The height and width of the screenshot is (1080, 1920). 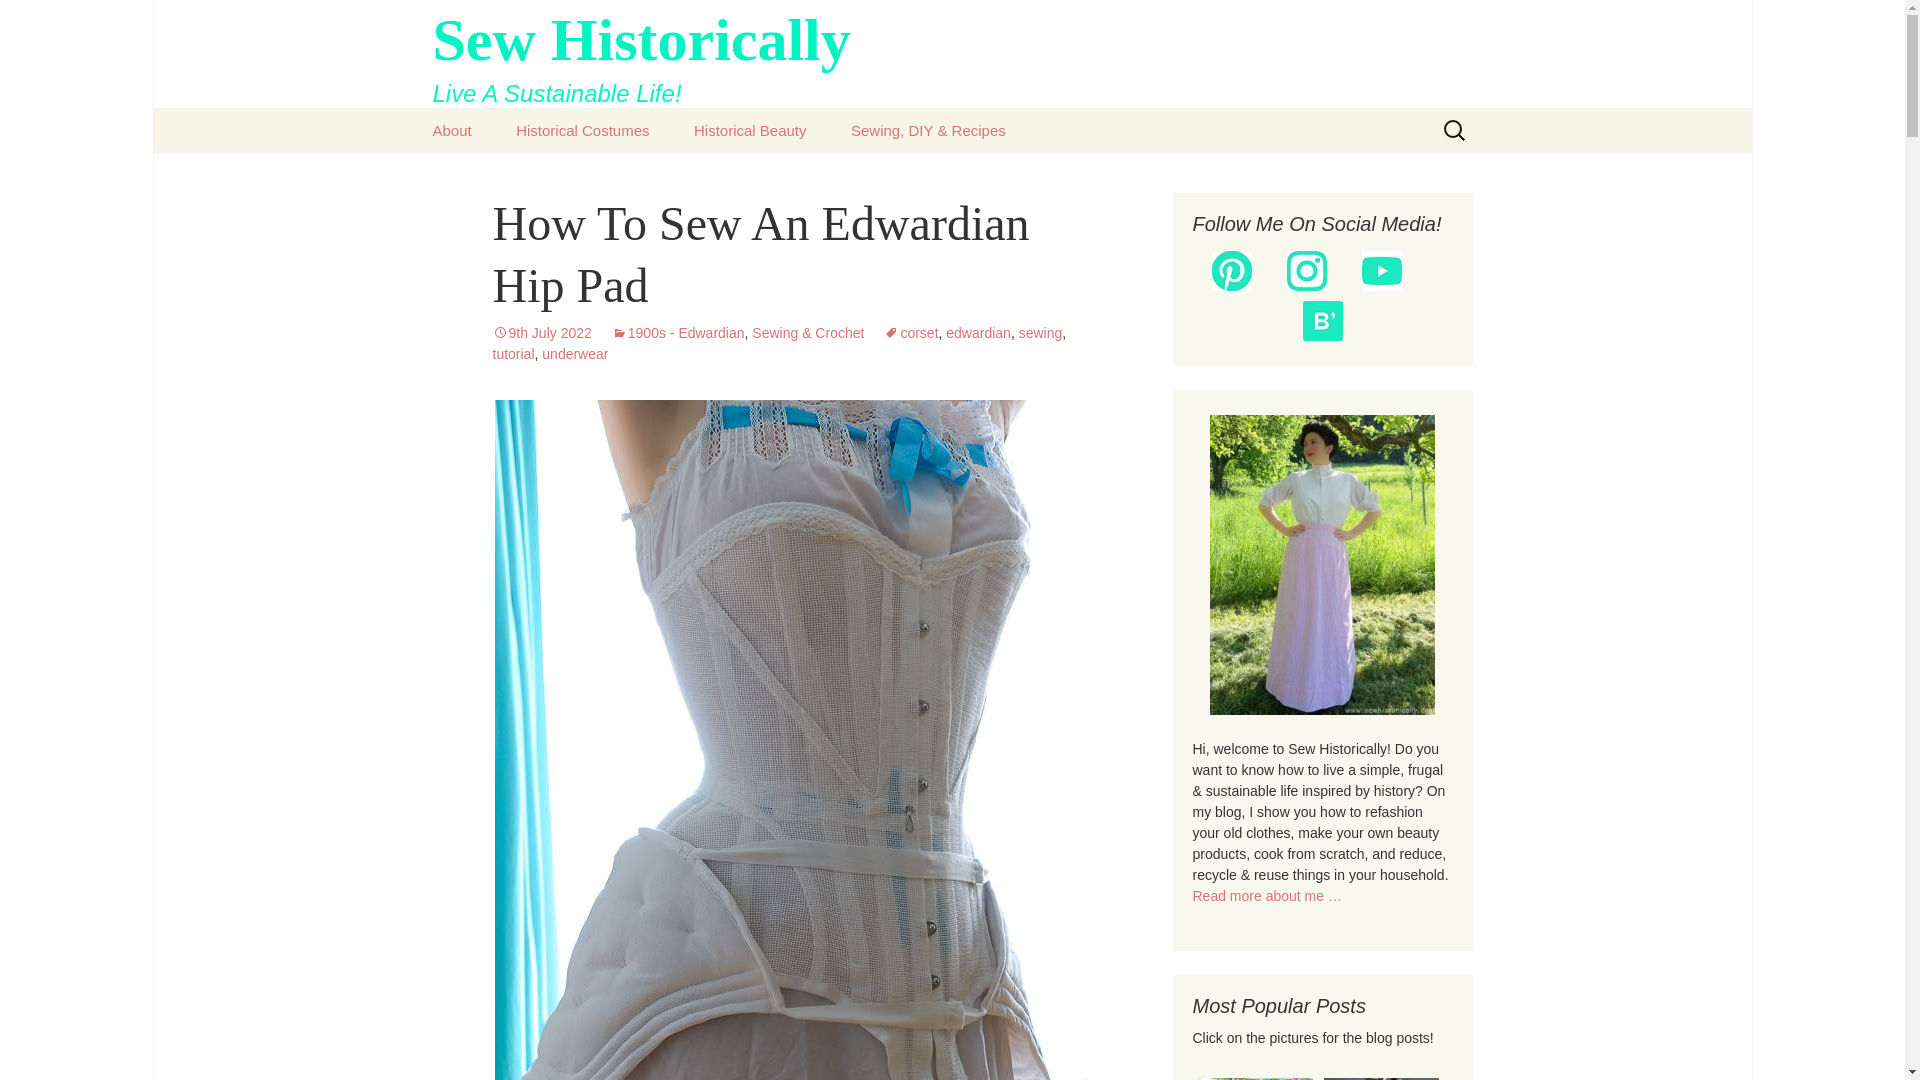 What do you see at coordinates (978, 333) in the screenshot?
I see `Themes Across Eras` at bounding box center [978, 333].